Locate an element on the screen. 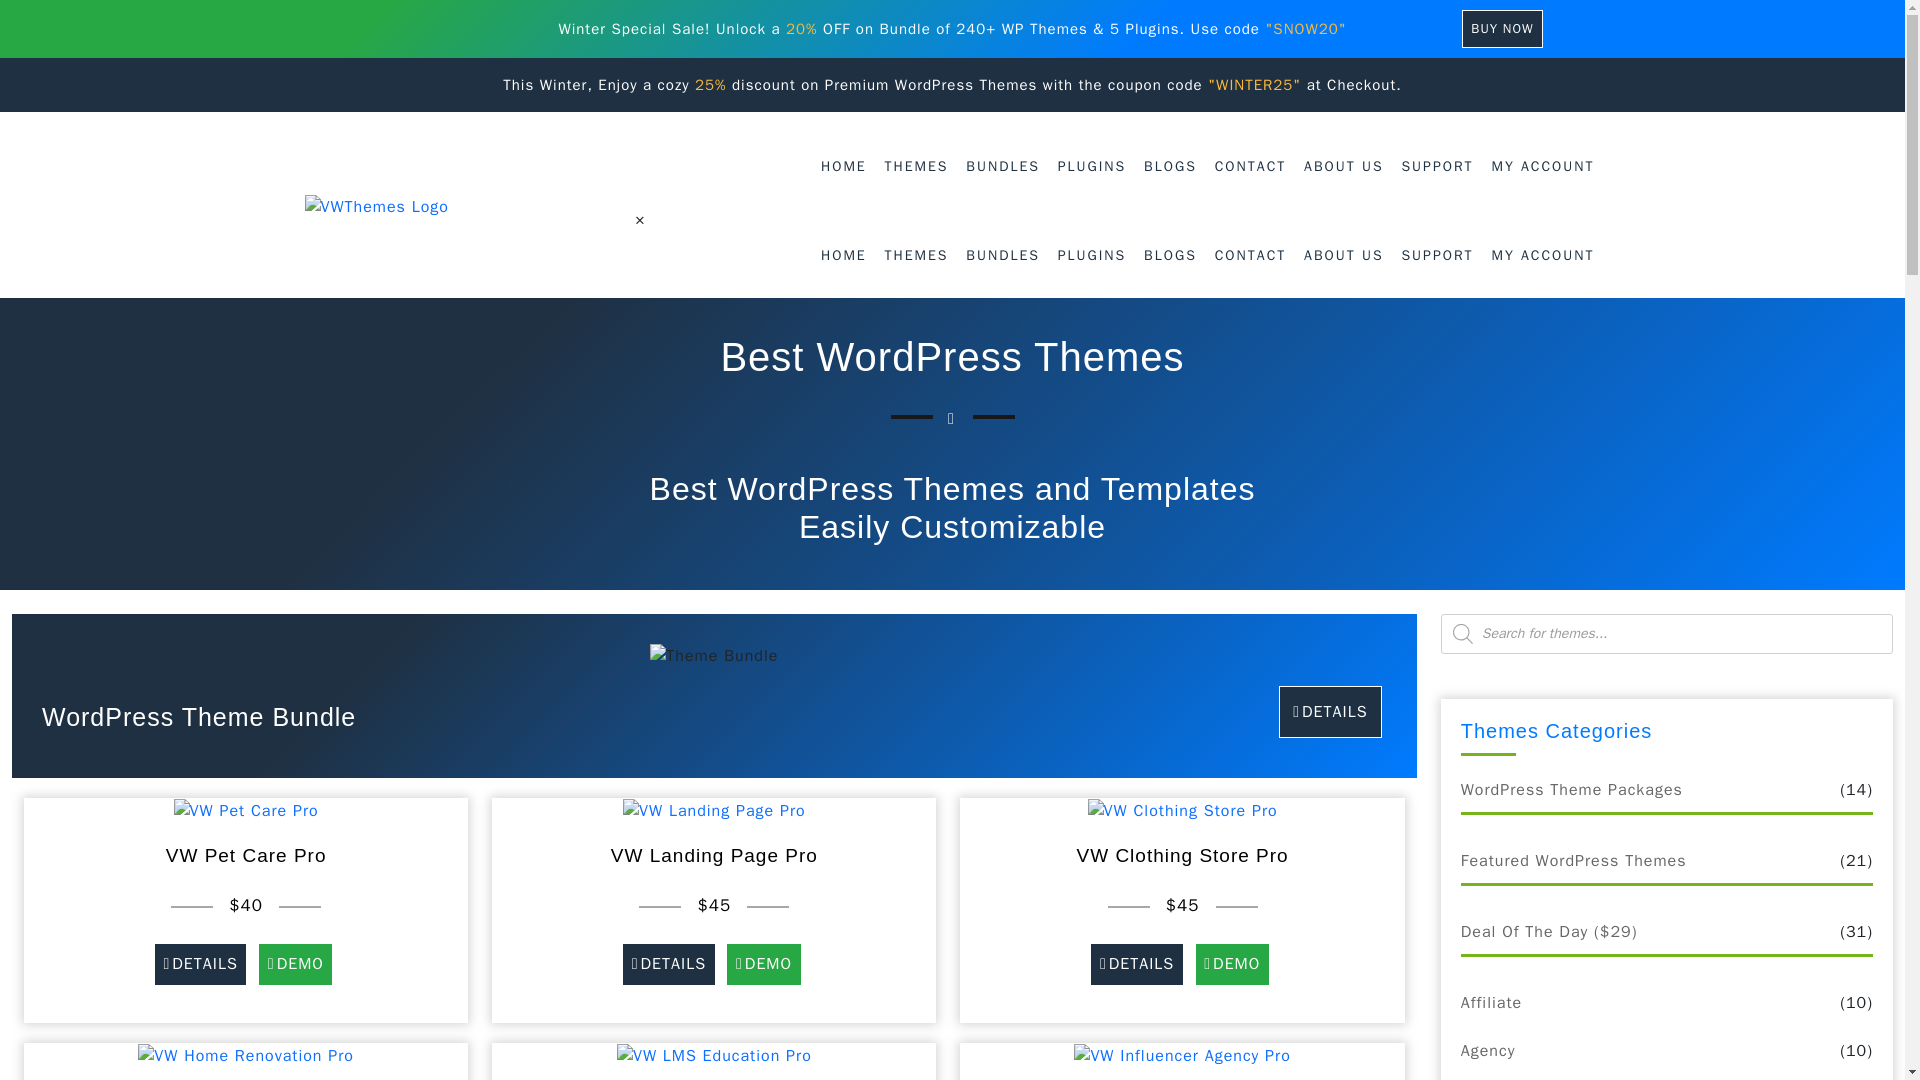 This screenshot has height=1080, width=1920. ABOUT US is located at coordinates (1344, 256).